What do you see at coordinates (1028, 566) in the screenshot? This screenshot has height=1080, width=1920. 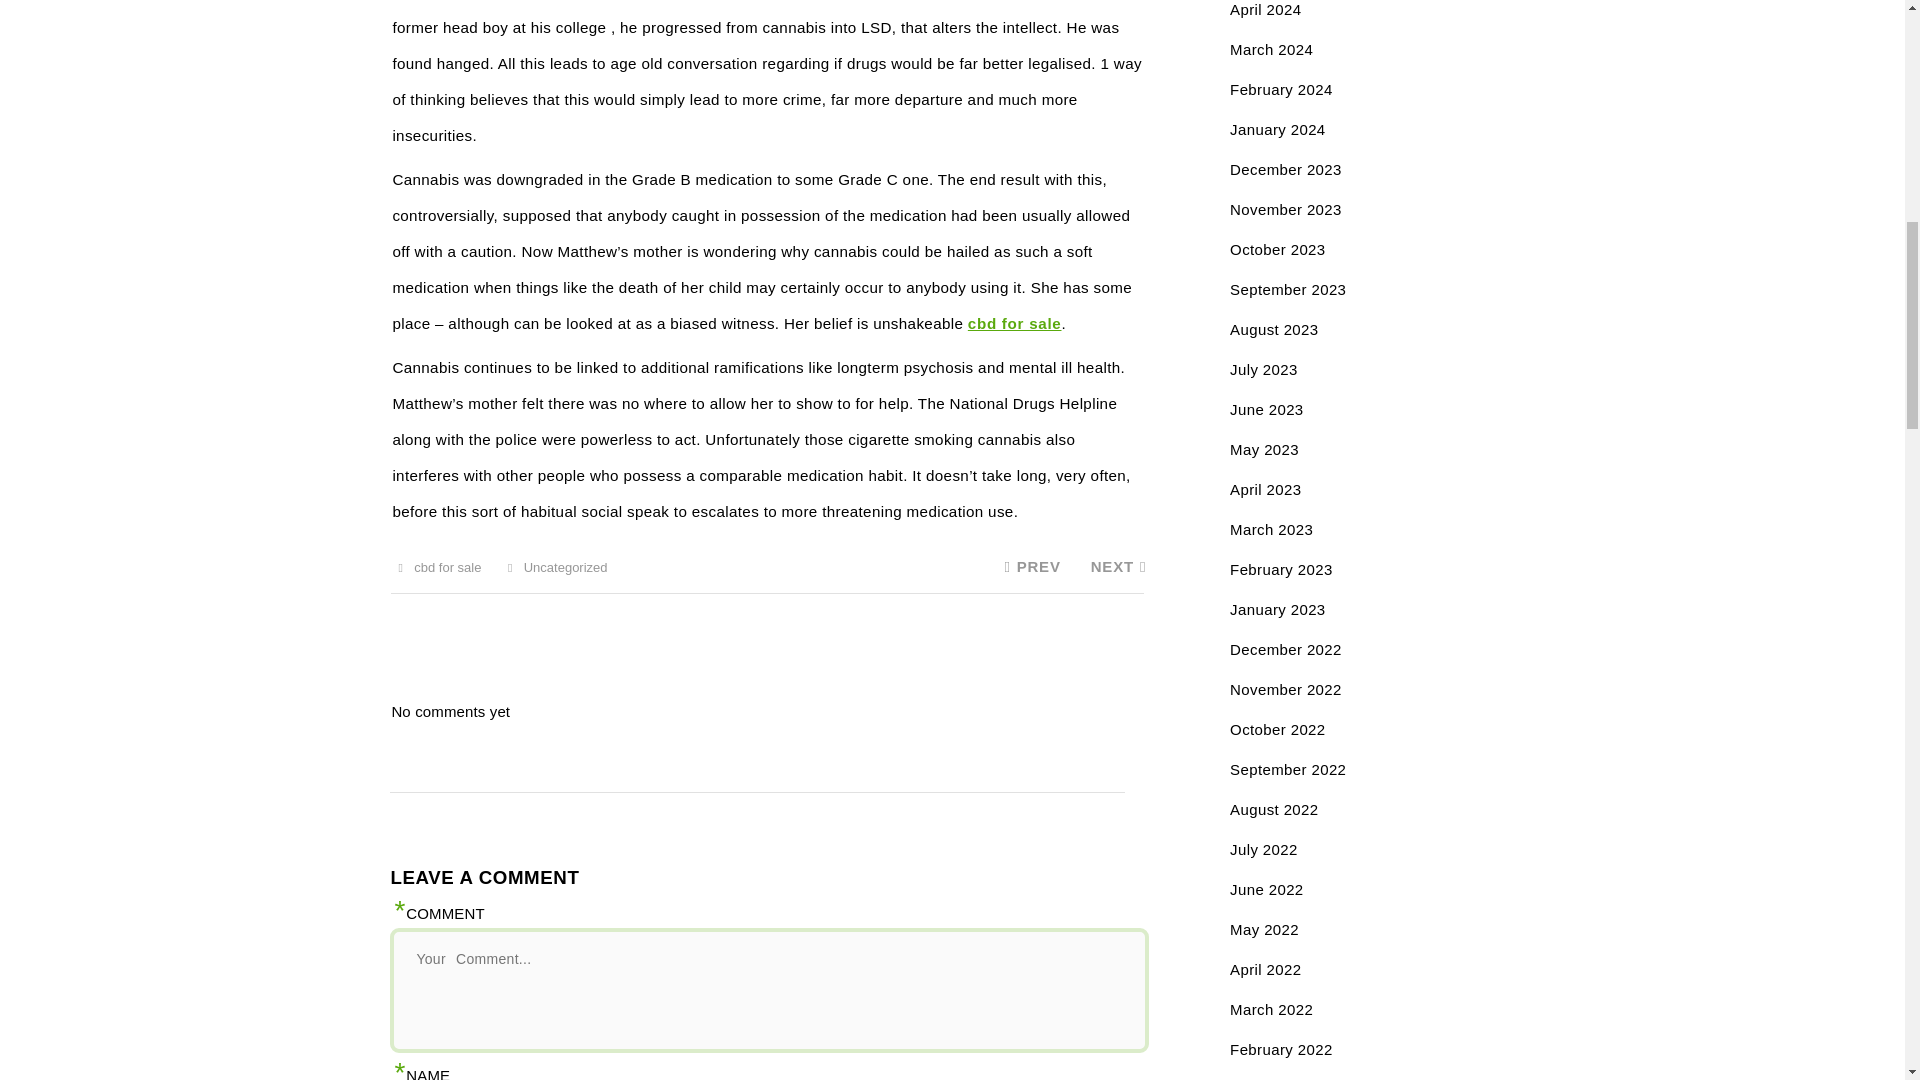 I see `PREV` at bounding box center [1028, 566].